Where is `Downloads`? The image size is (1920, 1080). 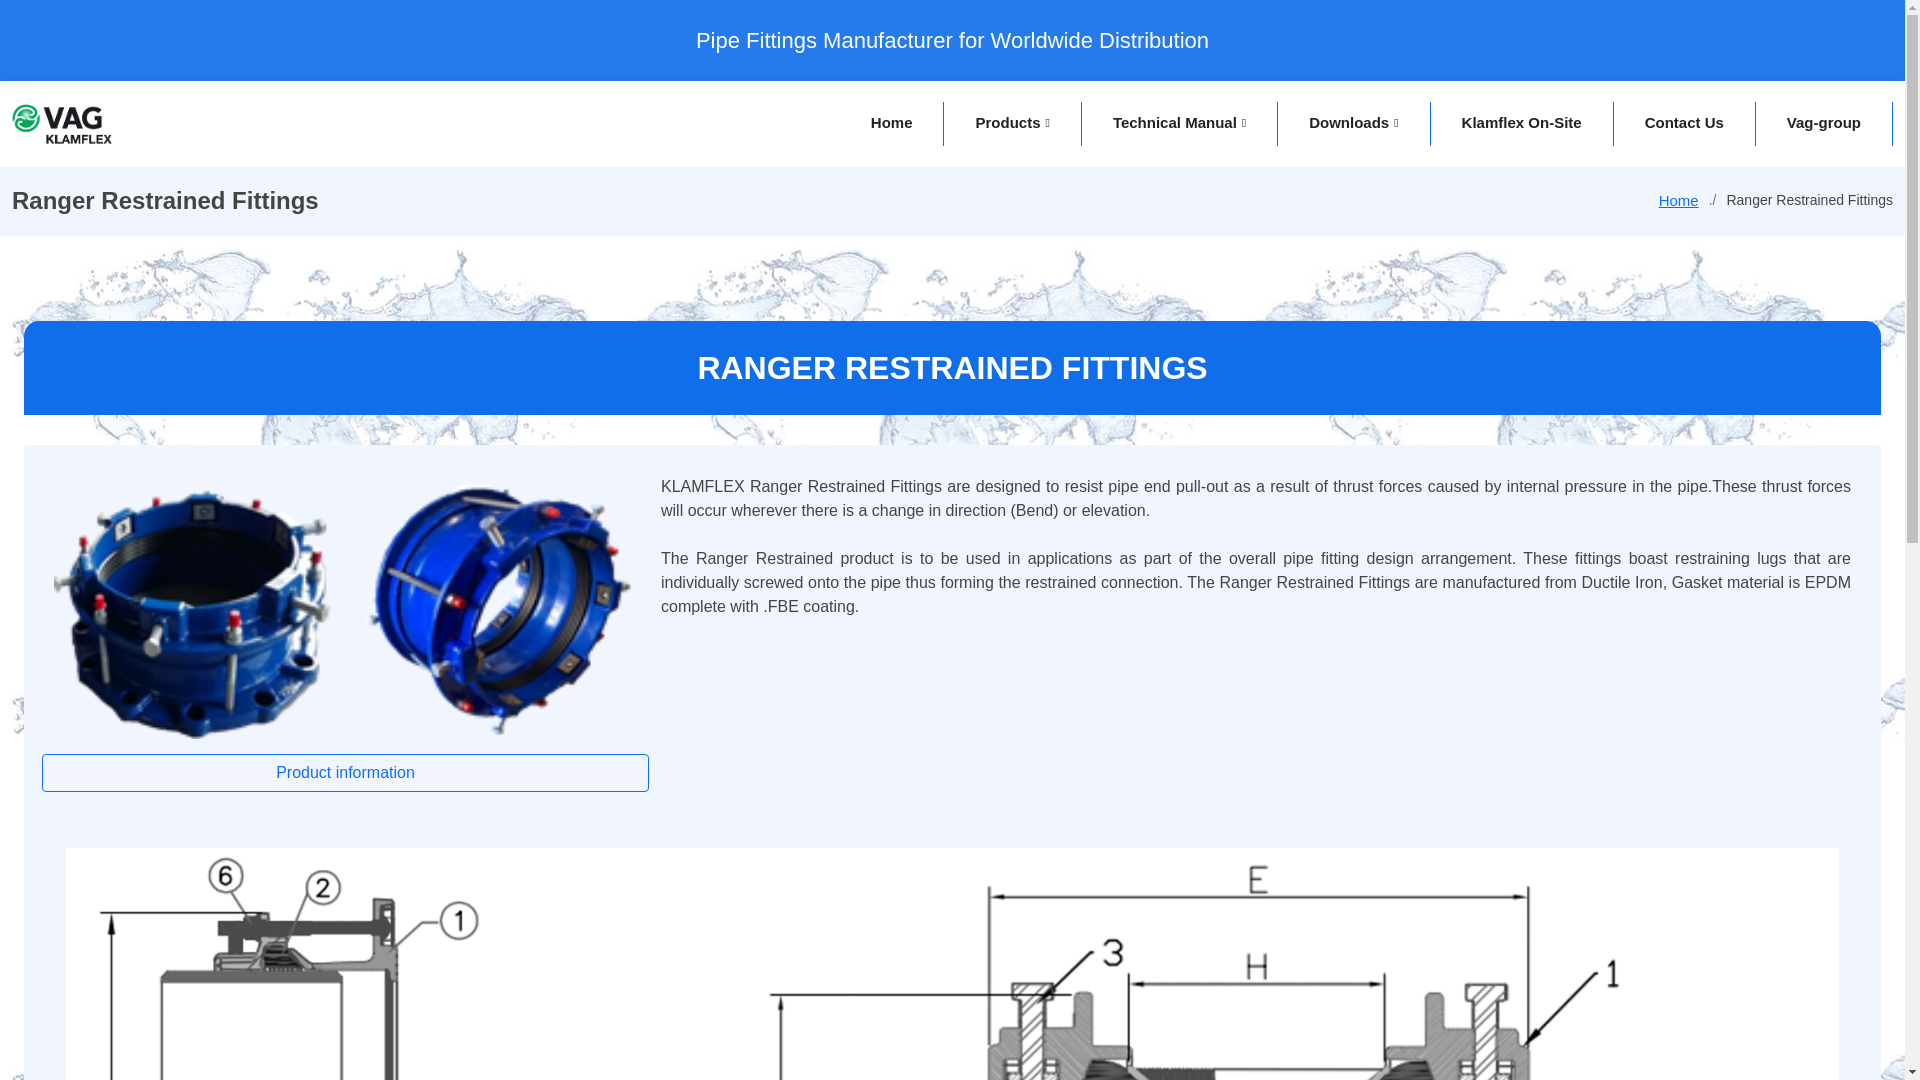 Downloads is located at coordinates (1353, 124).